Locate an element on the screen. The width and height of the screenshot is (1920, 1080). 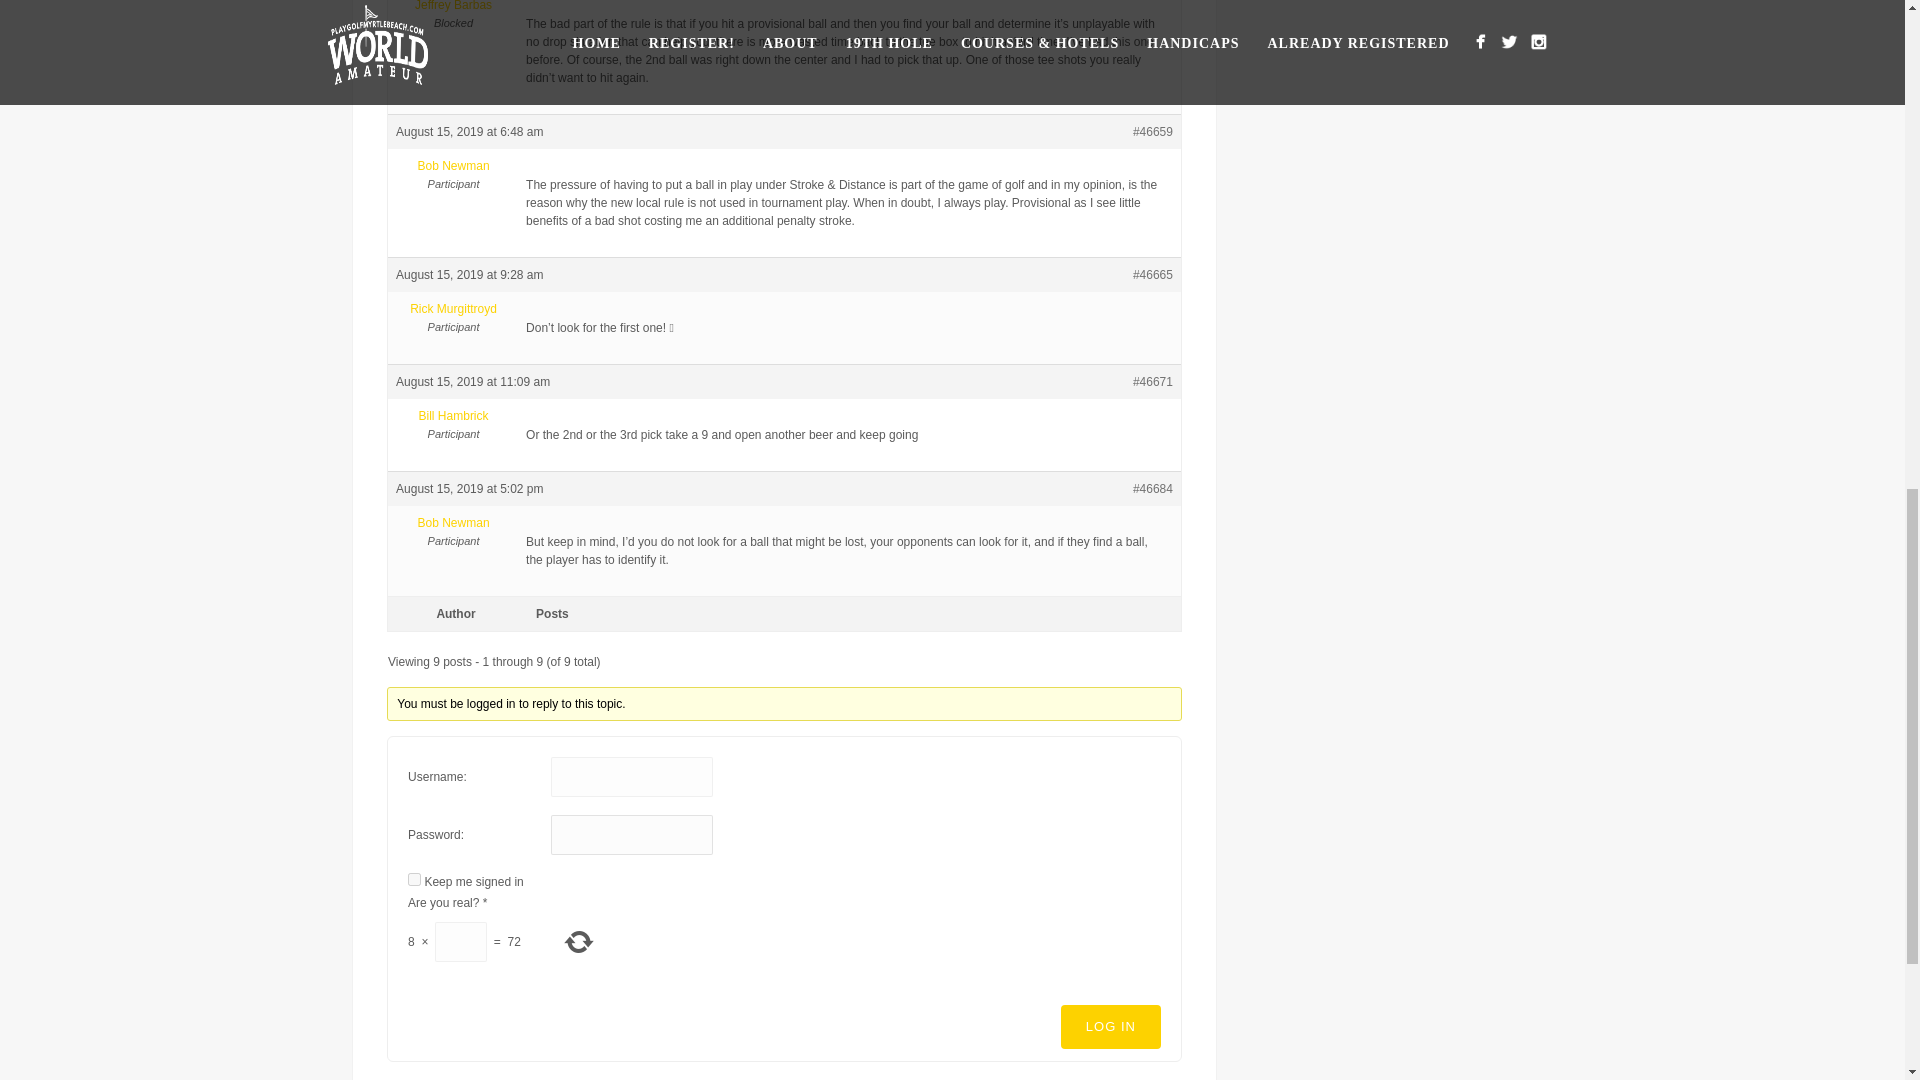
View Bob Newman's profile is located at coordinates (452, 523).